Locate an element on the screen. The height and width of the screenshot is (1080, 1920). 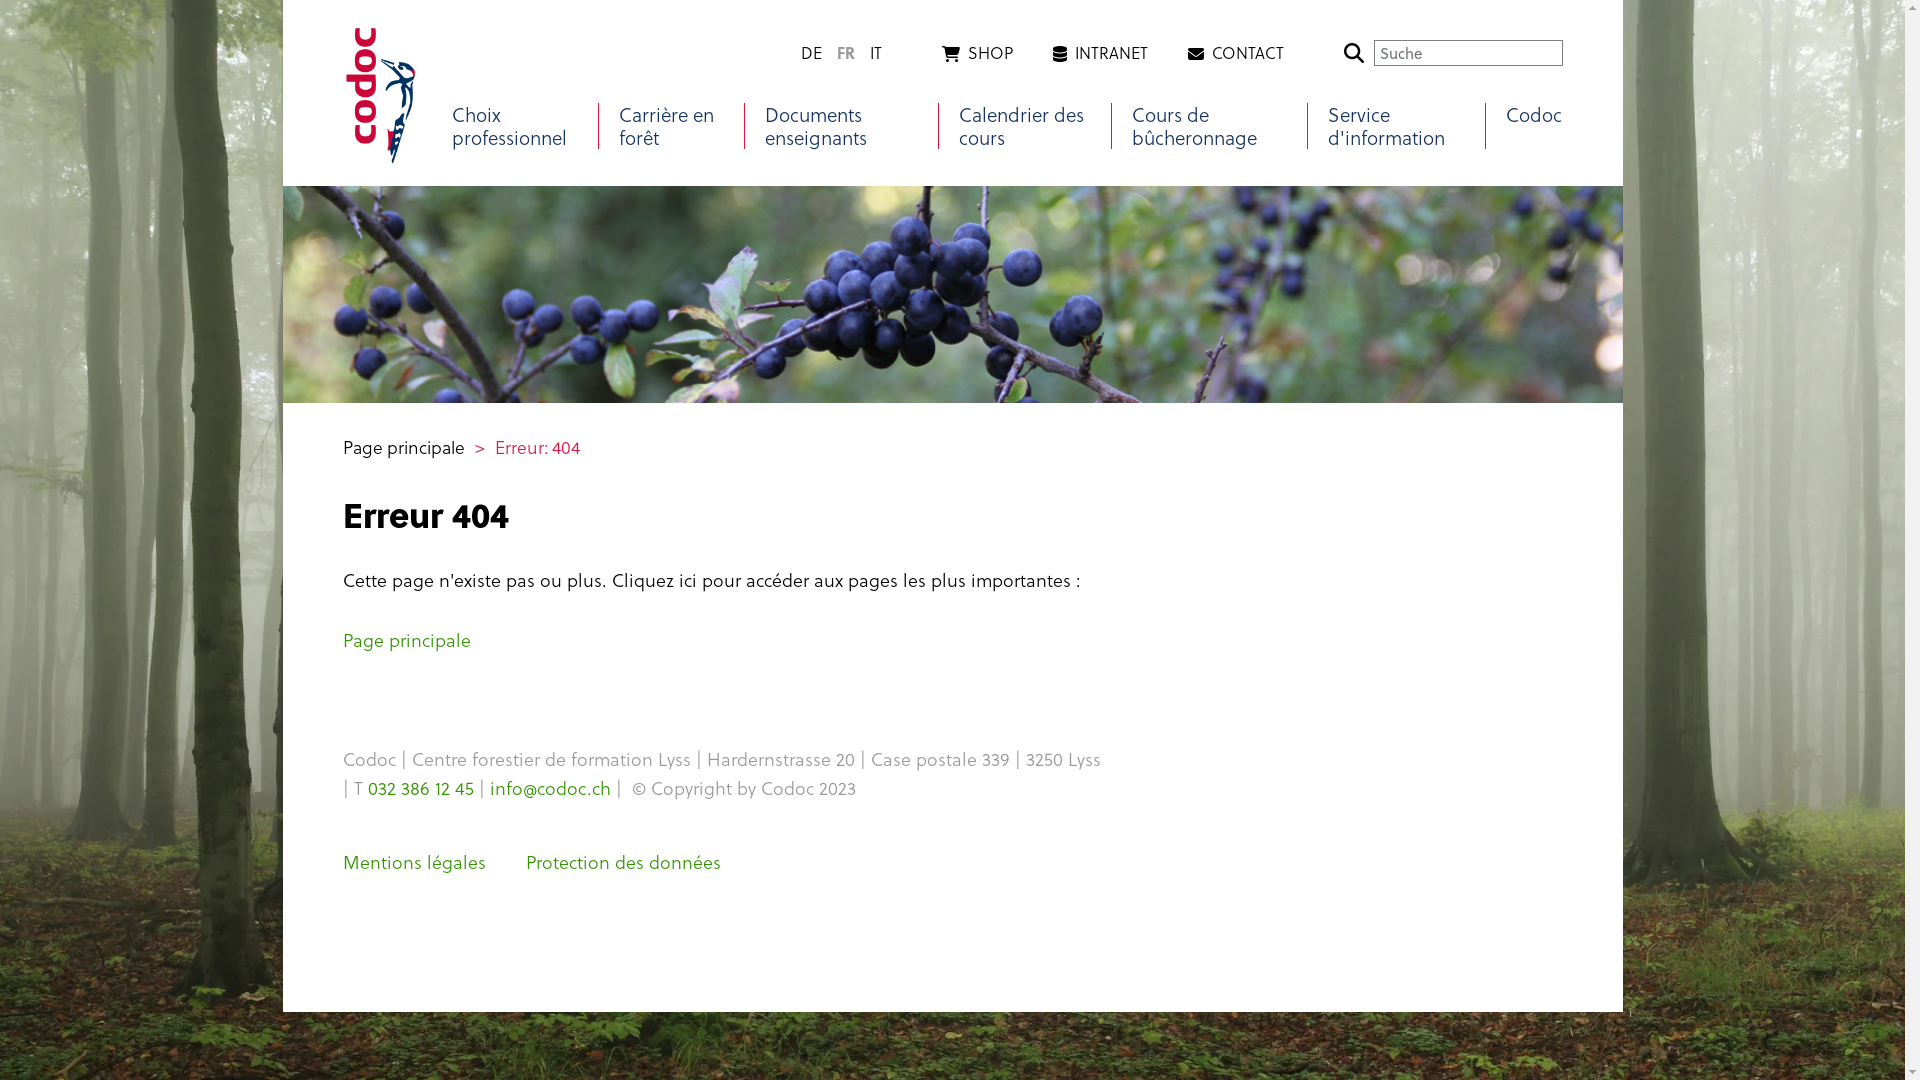
Page principale is located at coordinates (406, 640).